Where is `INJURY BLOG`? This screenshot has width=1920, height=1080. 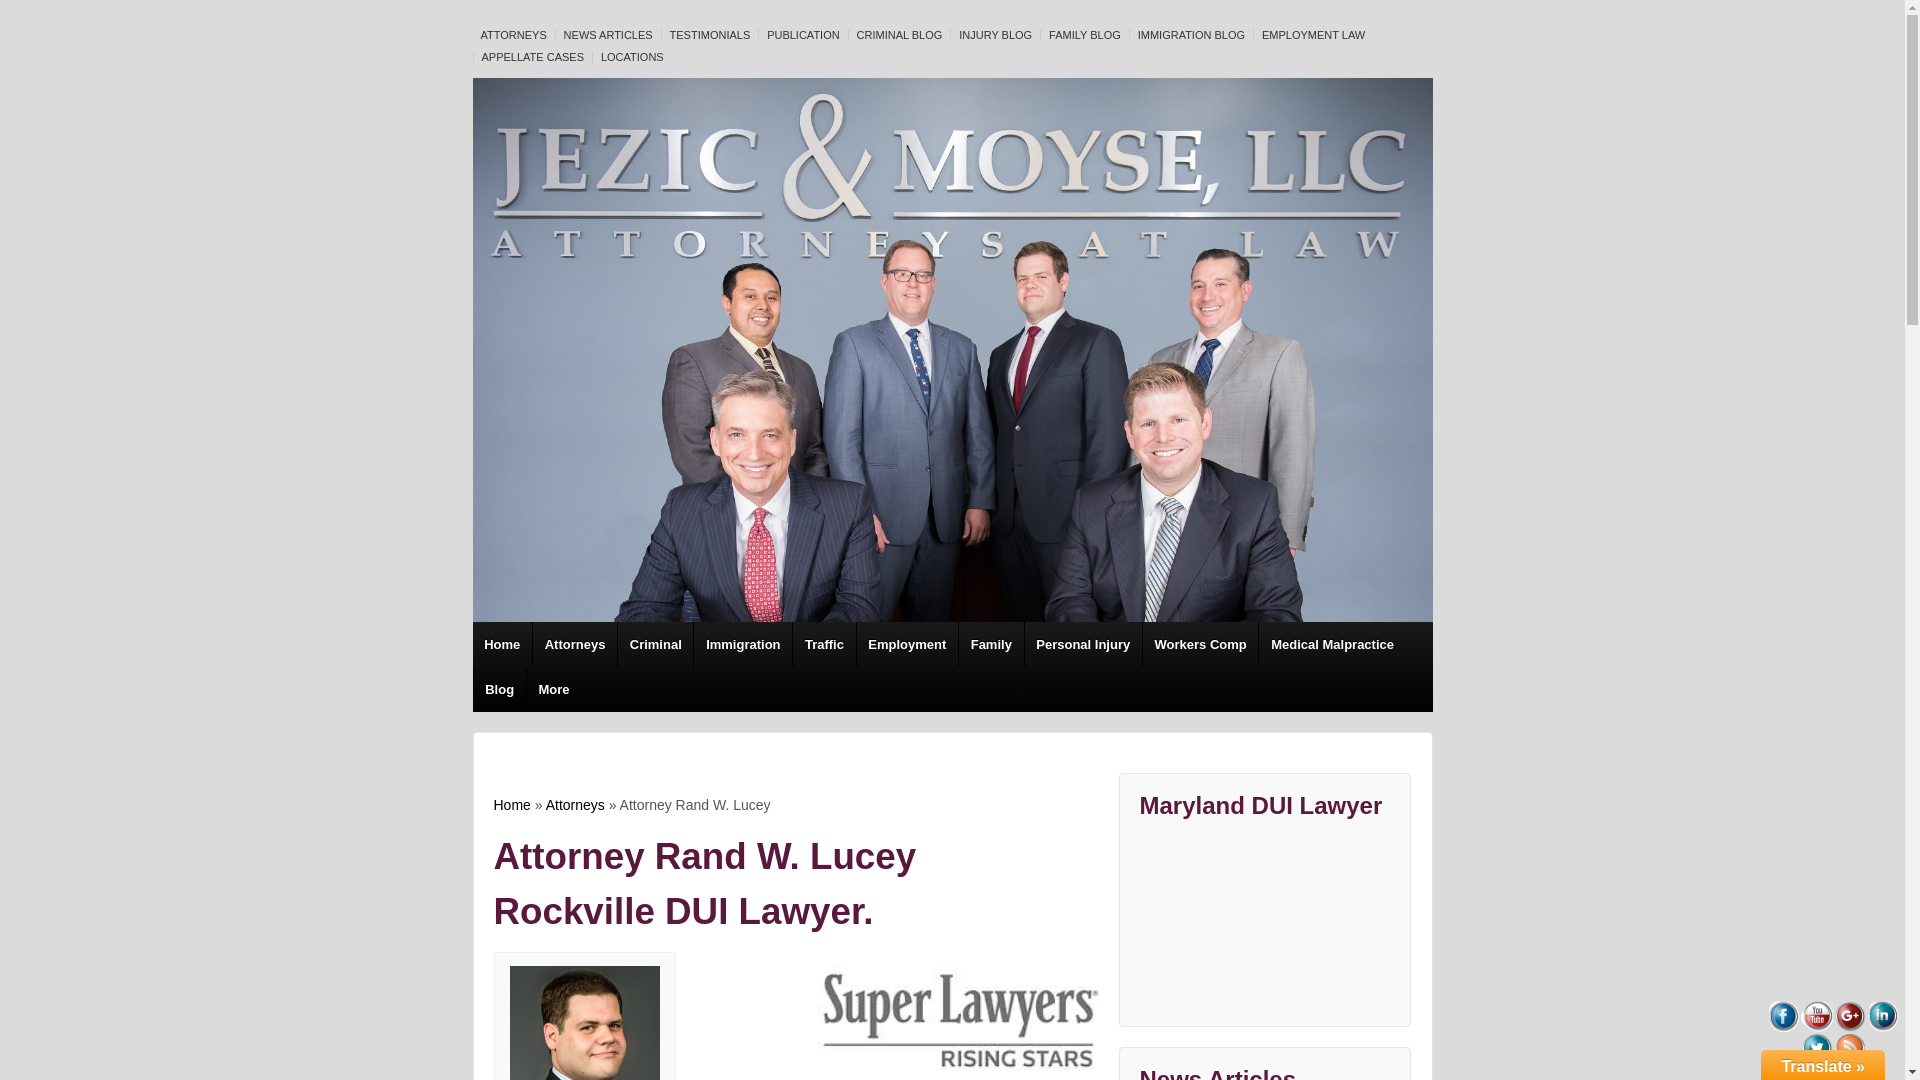
INJURY BLOG is located at coordinates (993, 35).